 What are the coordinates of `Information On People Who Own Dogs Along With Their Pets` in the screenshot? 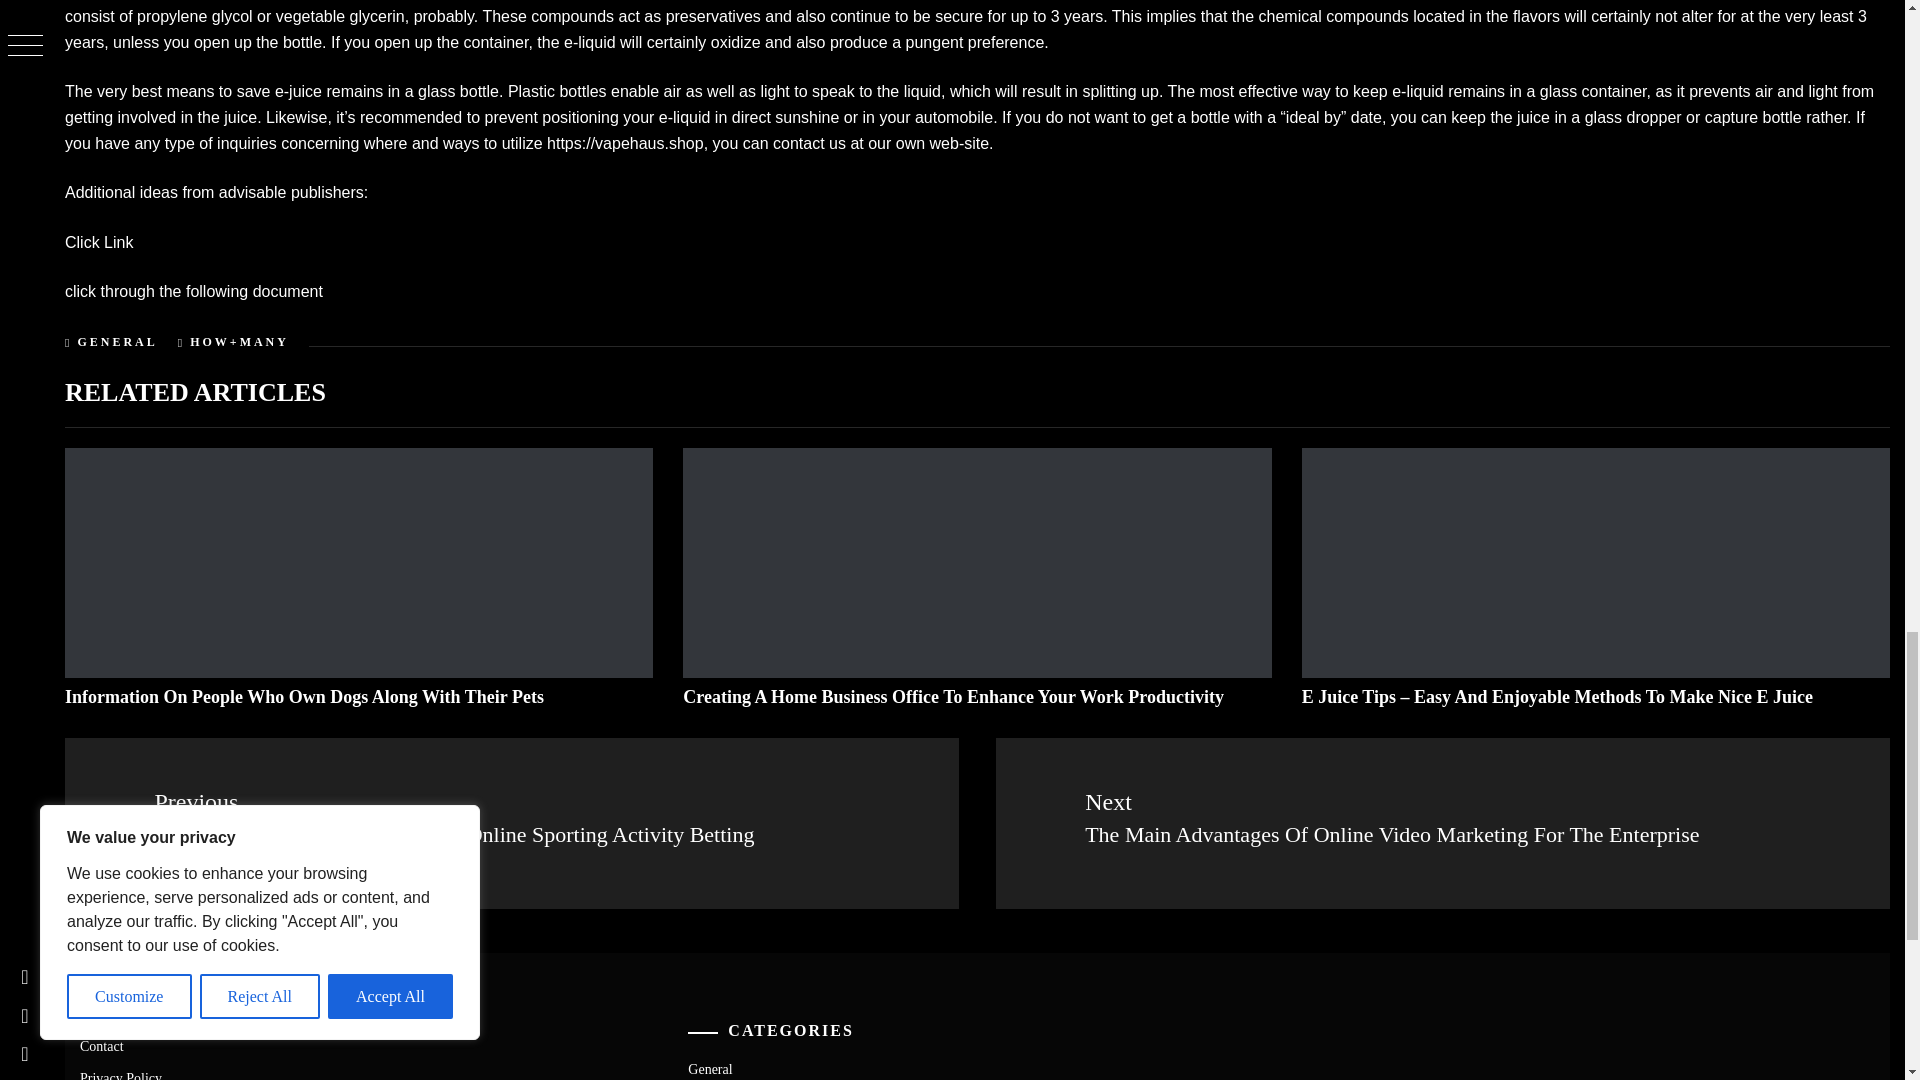 It's located at (304, 696).